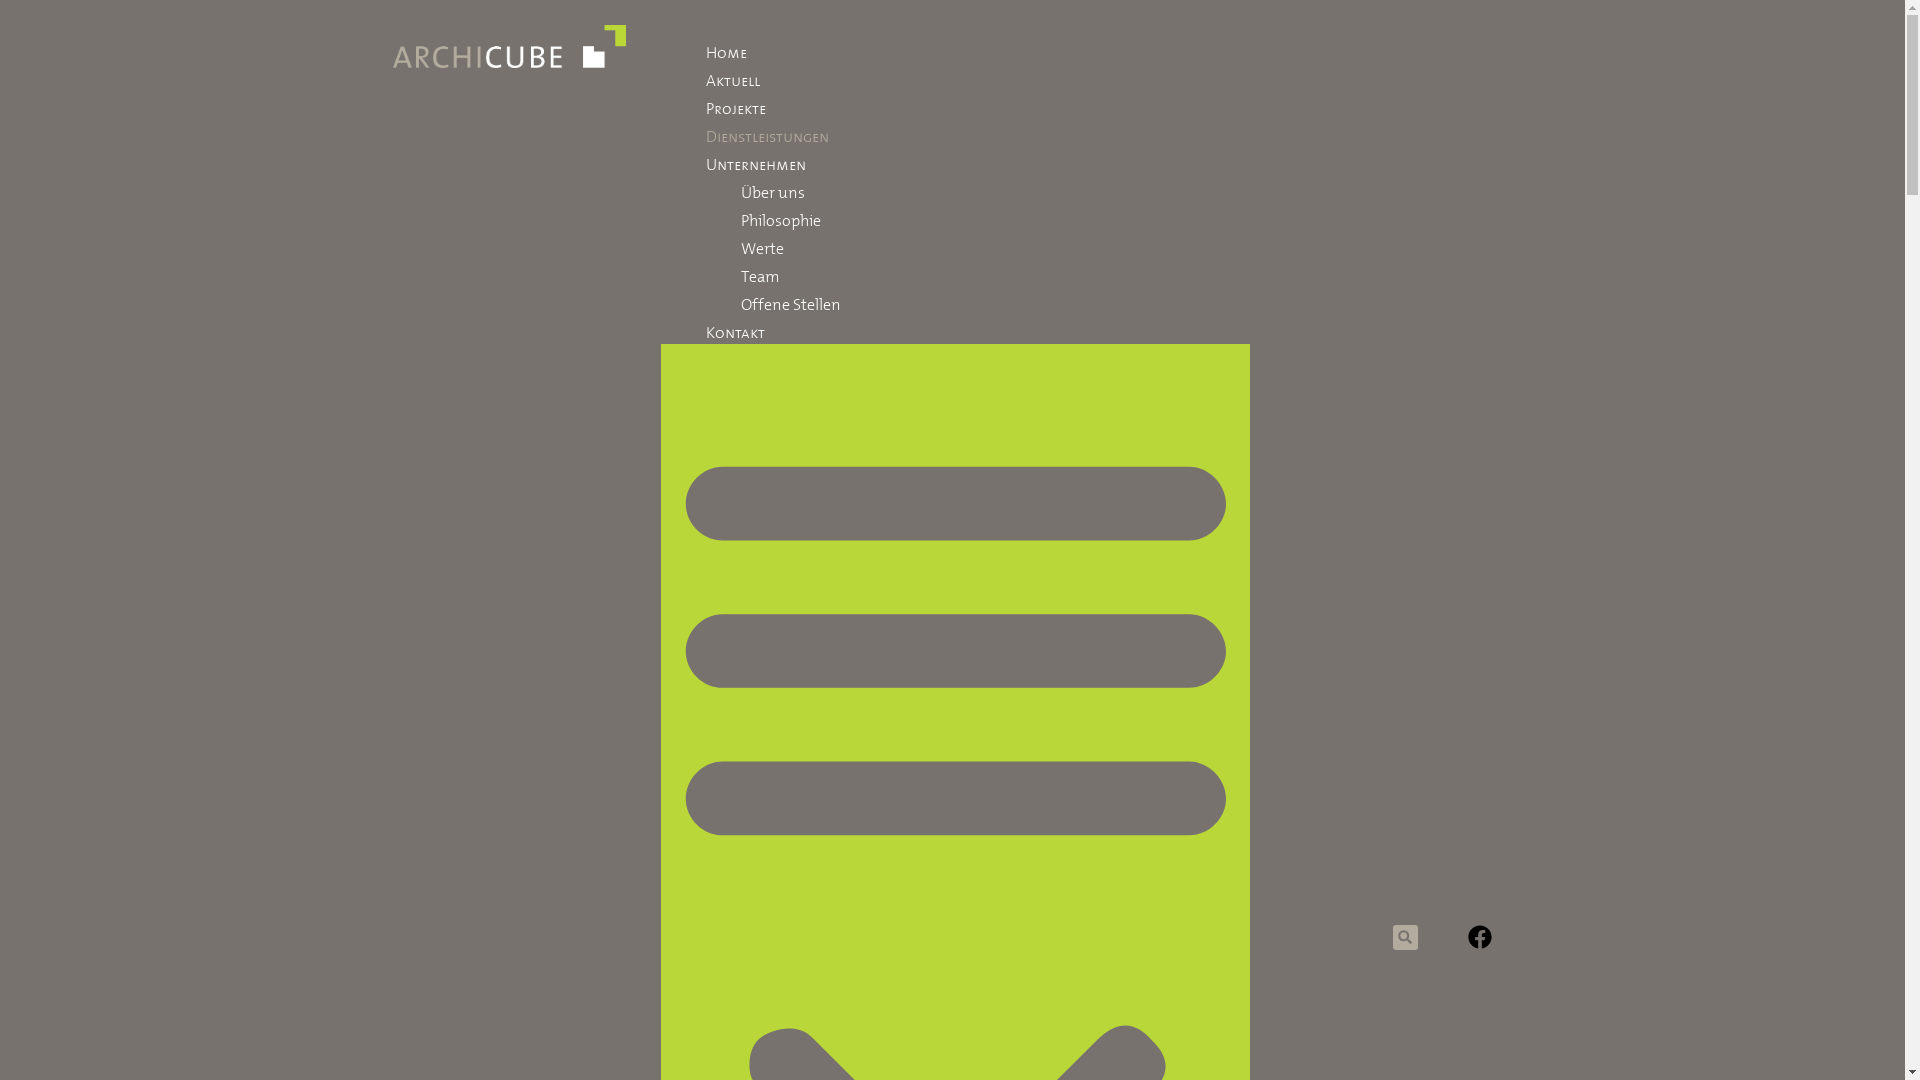 The image size is (1920, 1080). I want to click on Kontakt, so click(736, 330).